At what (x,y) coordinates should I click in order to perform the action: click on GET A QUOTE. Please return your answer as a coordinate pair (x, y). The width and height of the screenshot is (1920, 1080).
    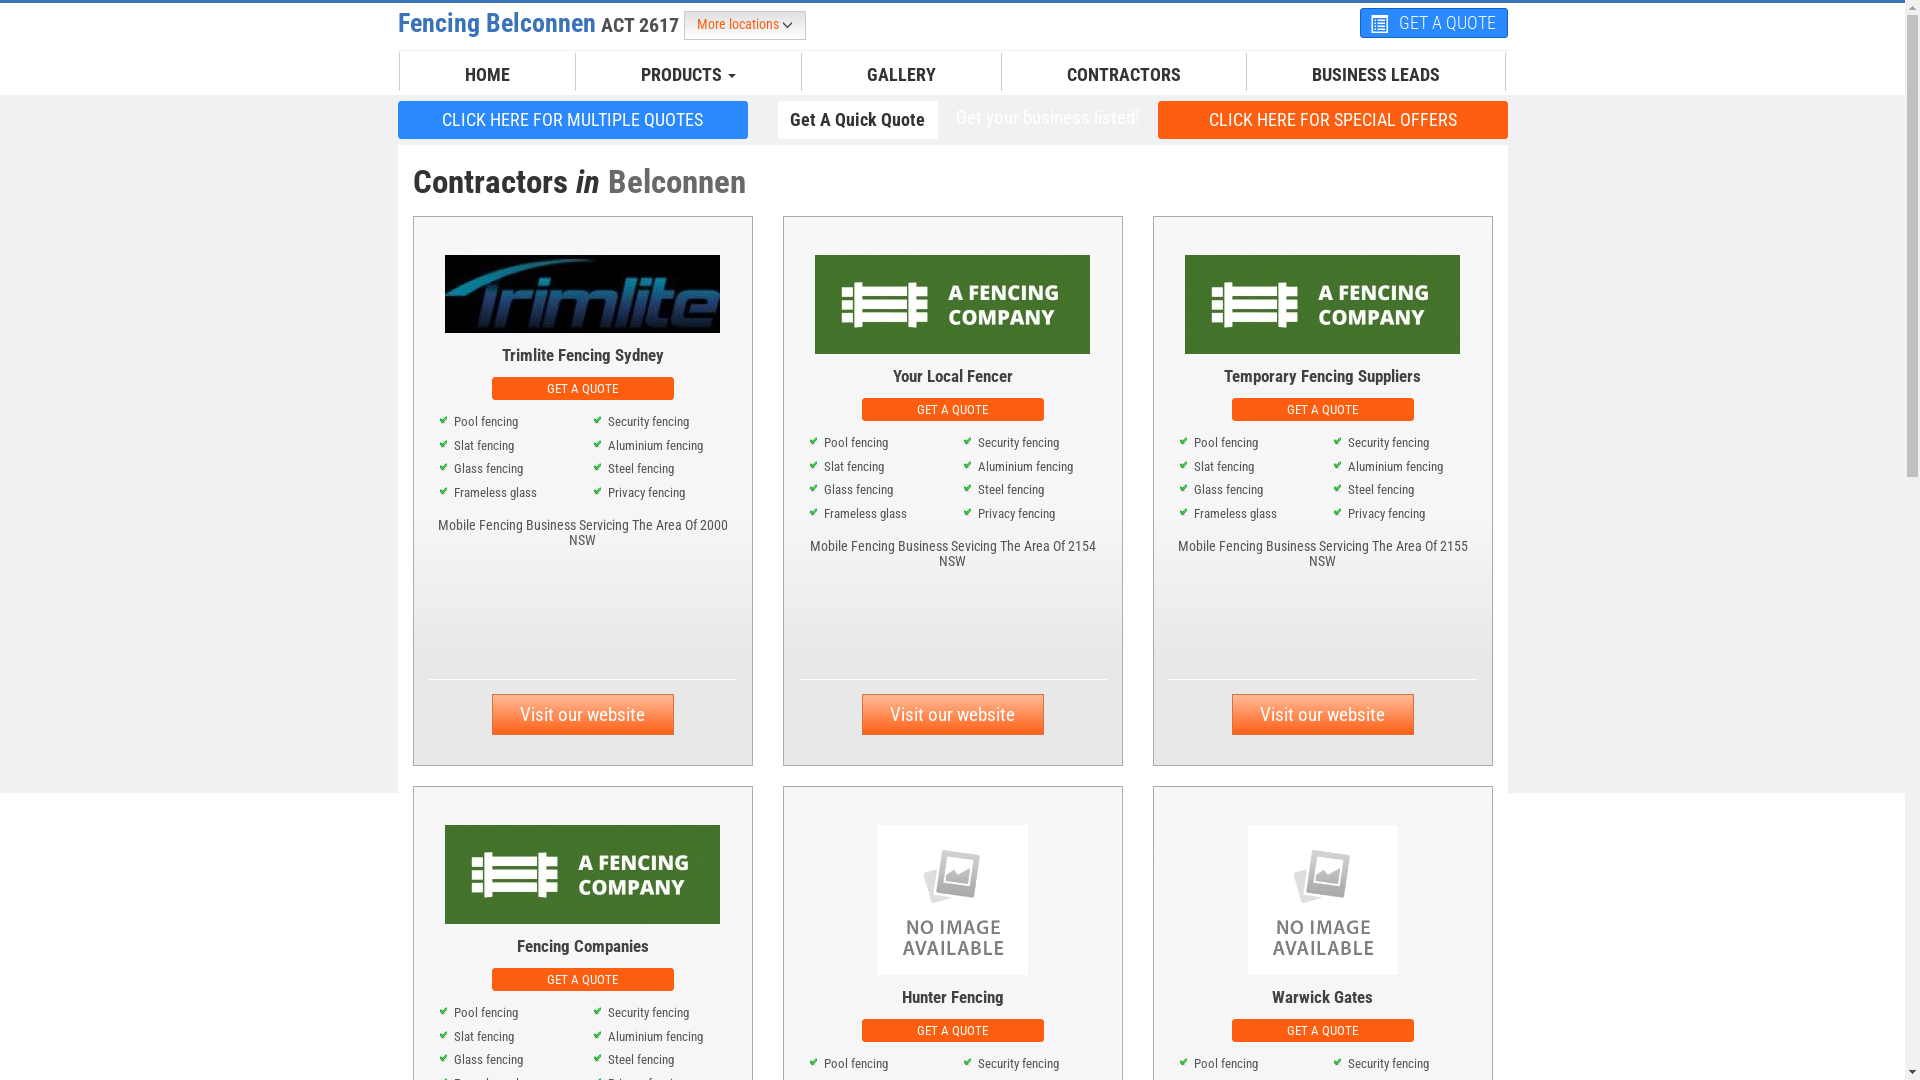
    Looking at the image, I should click on (1434, 23).